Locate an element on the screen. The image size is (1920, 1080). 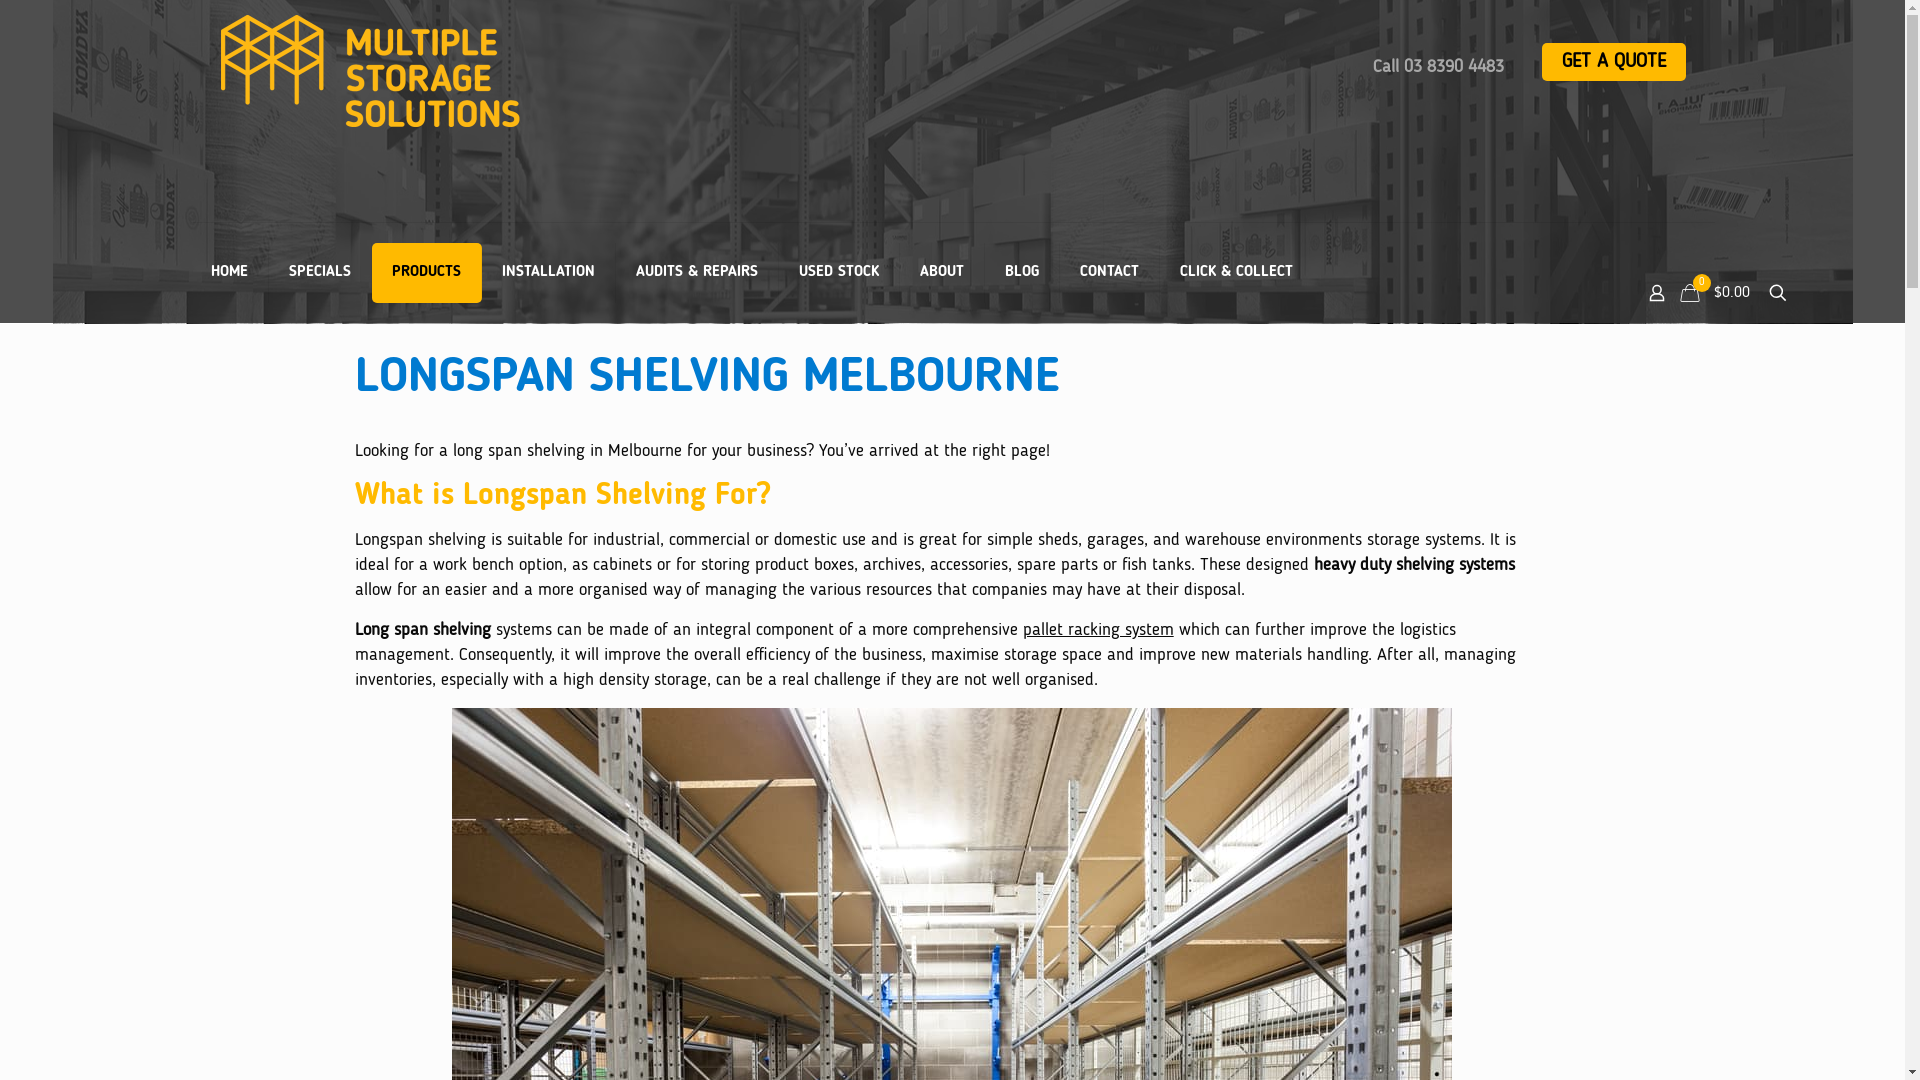
USED STOCK is located at coordinates (838, 273).